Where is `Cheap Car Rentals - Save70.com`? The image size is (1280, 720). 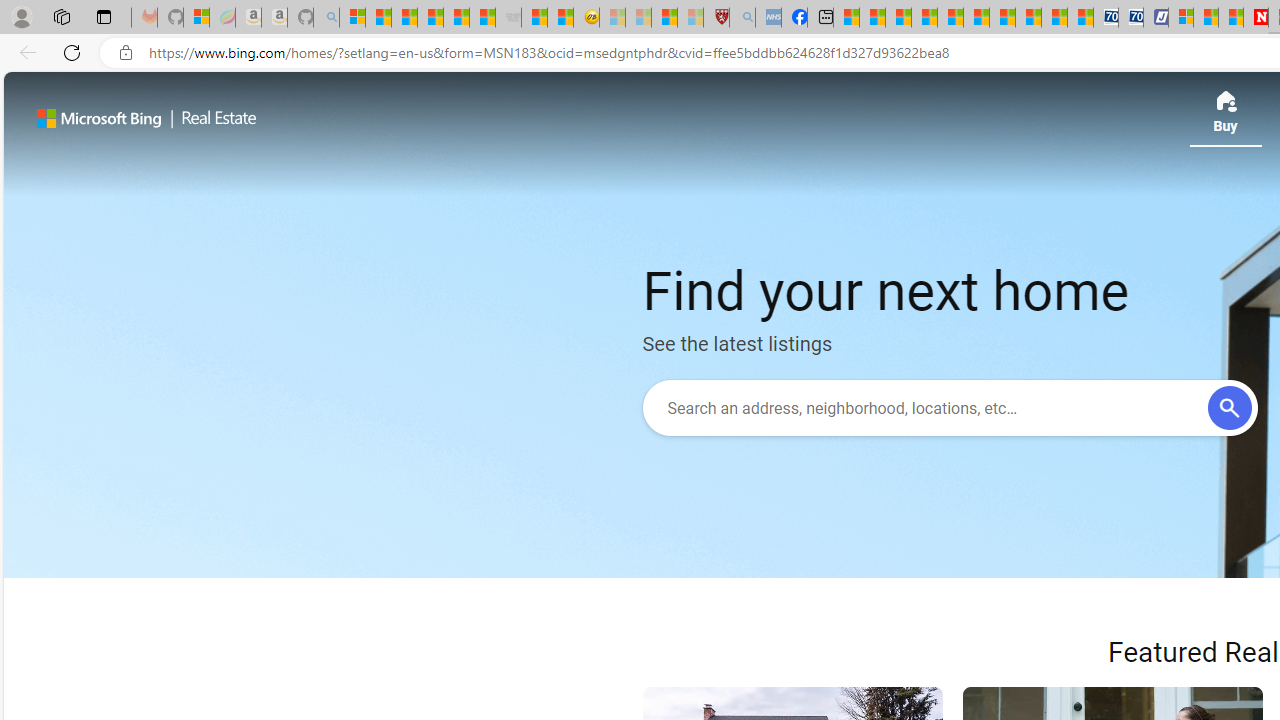
Cheap Car Rentals - Save70.com is located at coordinates (1106, 18).